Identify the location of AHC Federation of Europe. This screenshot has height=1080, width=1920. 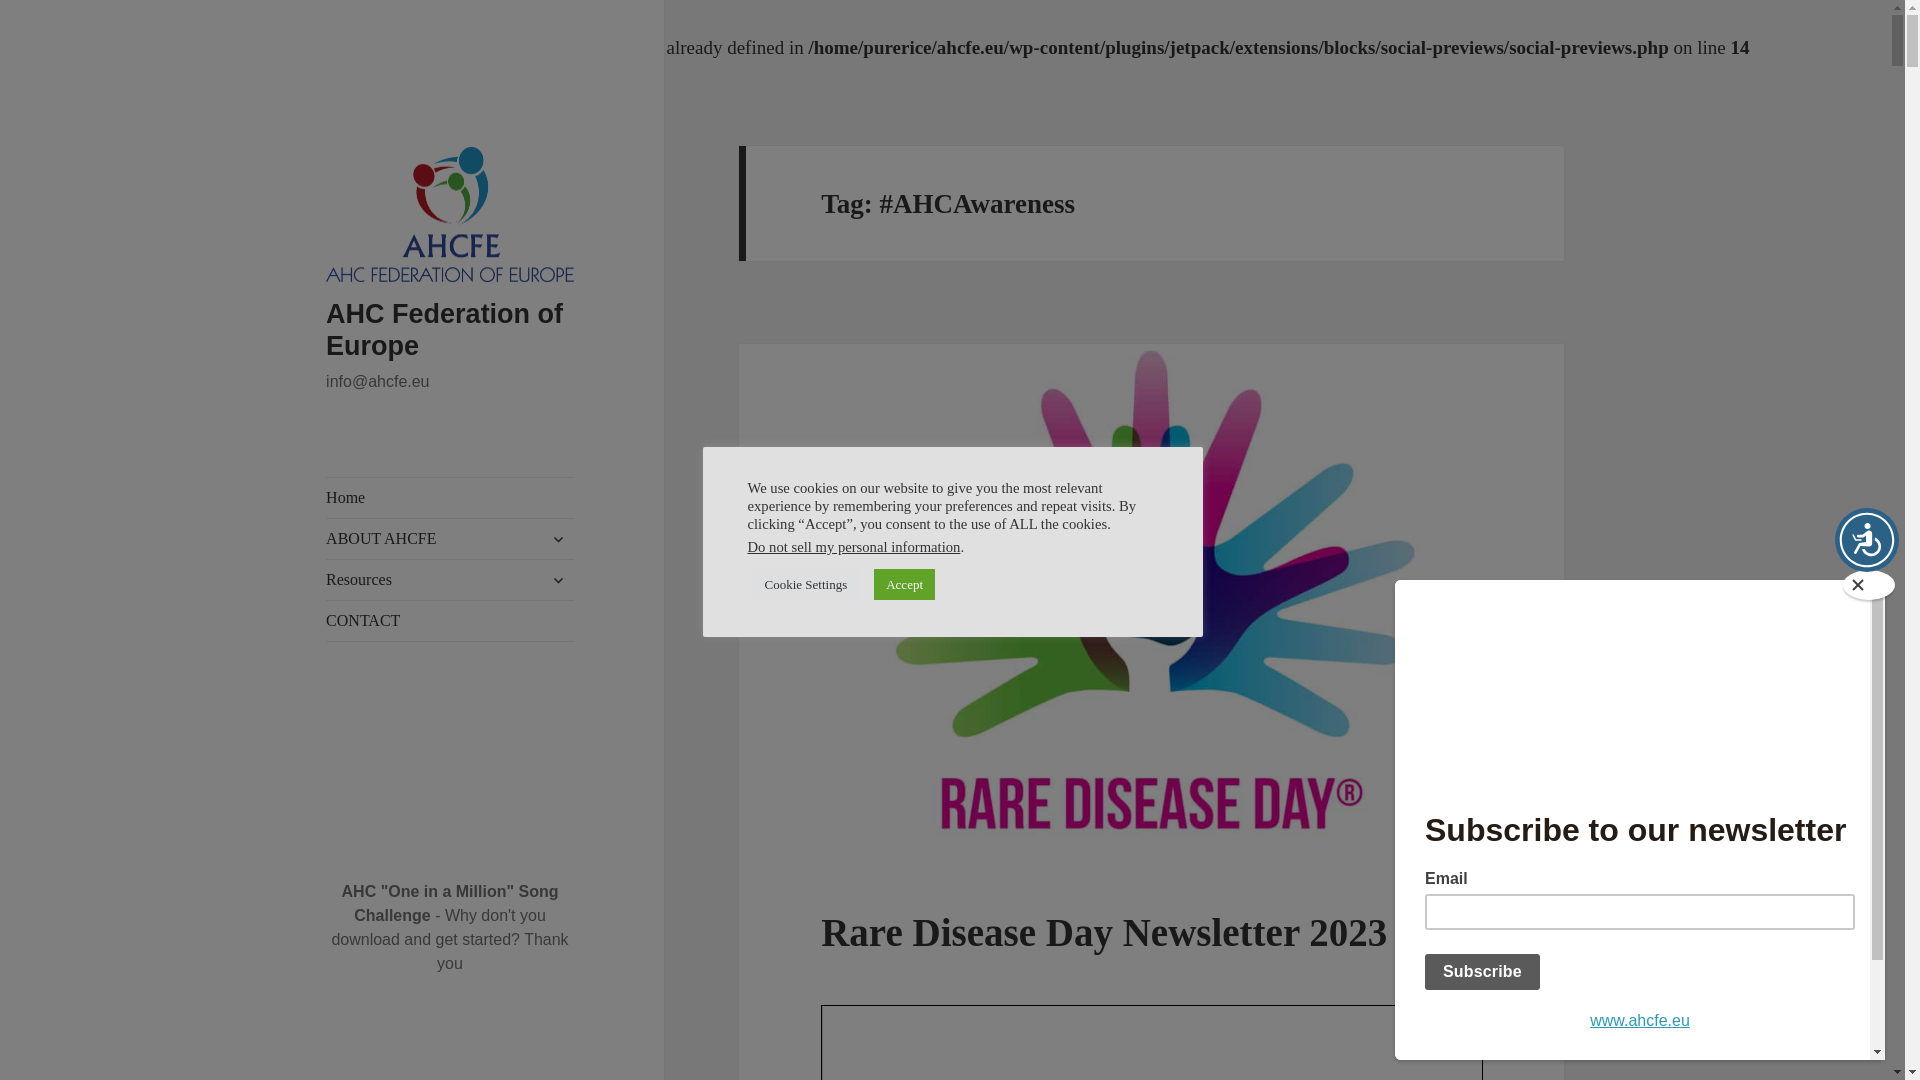
(444, 330).